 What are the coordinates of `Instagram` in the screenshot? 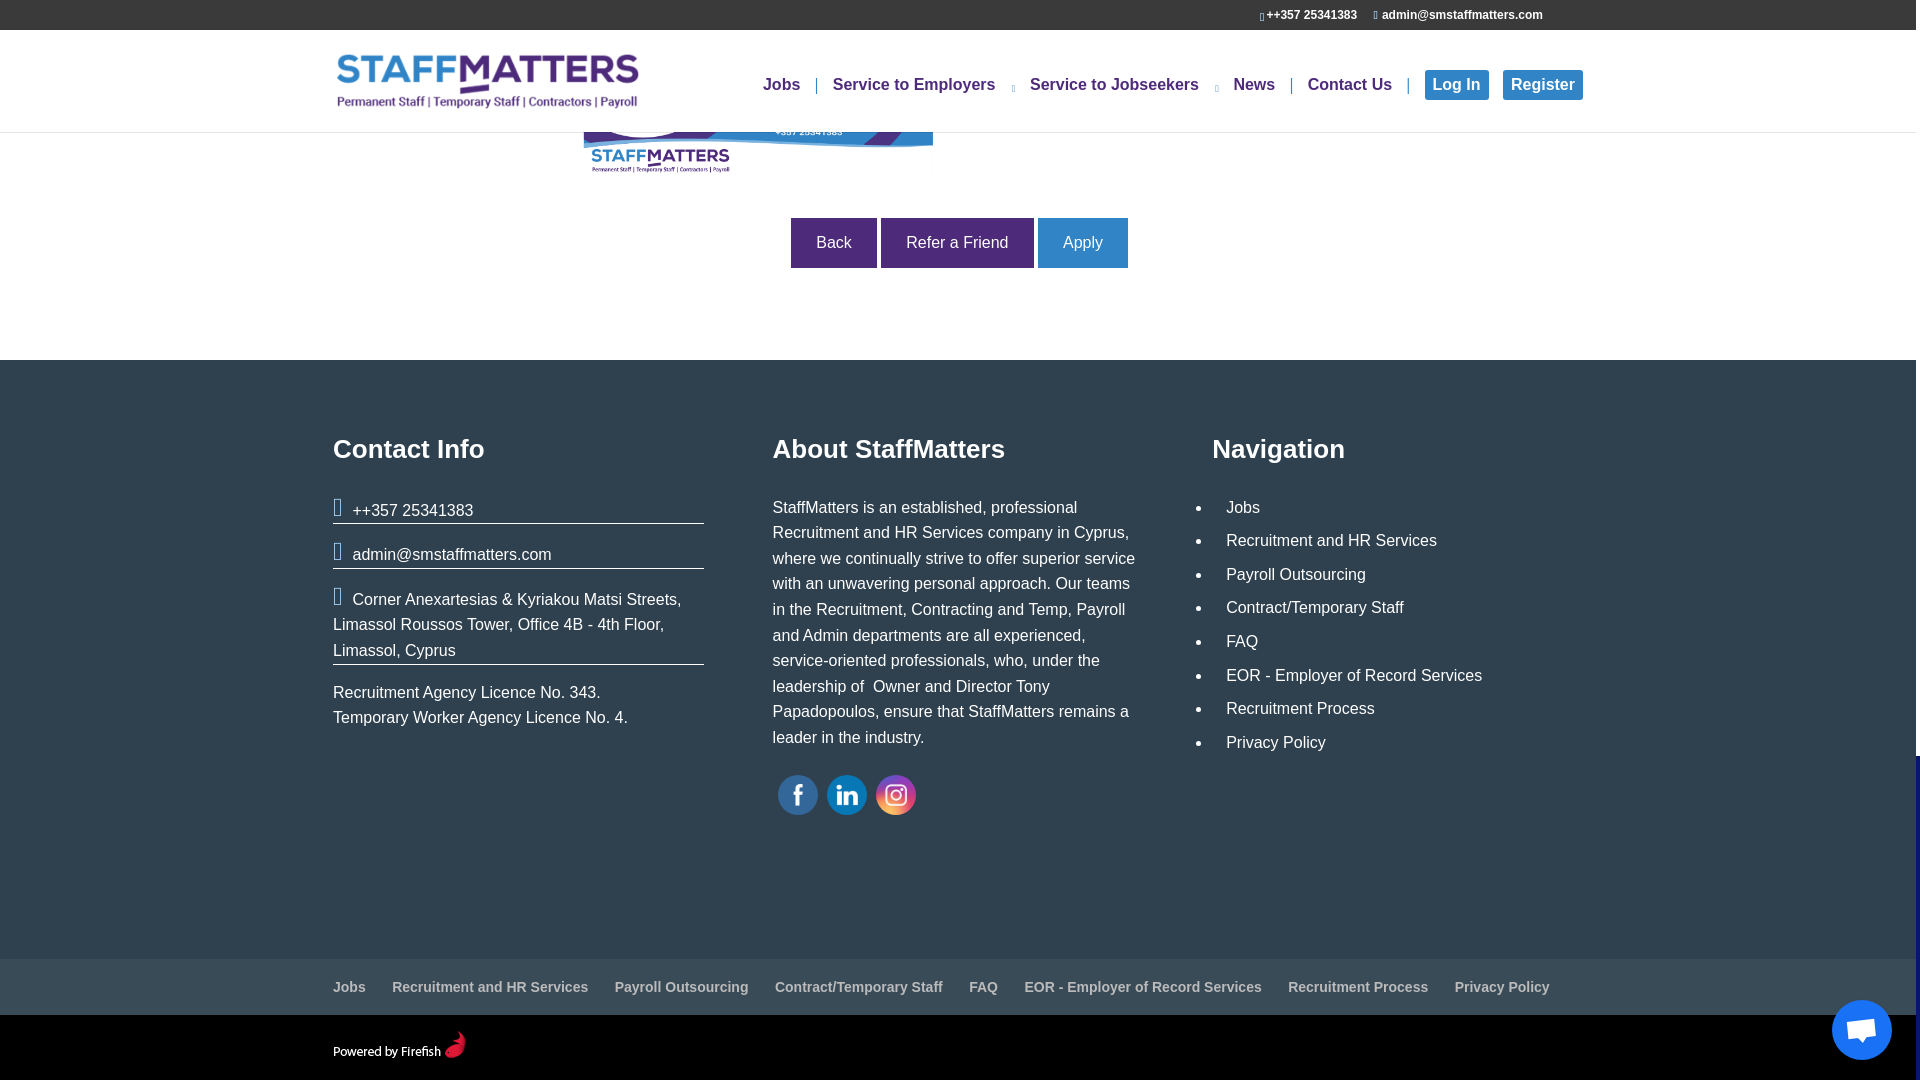 It's located at (896, 794).